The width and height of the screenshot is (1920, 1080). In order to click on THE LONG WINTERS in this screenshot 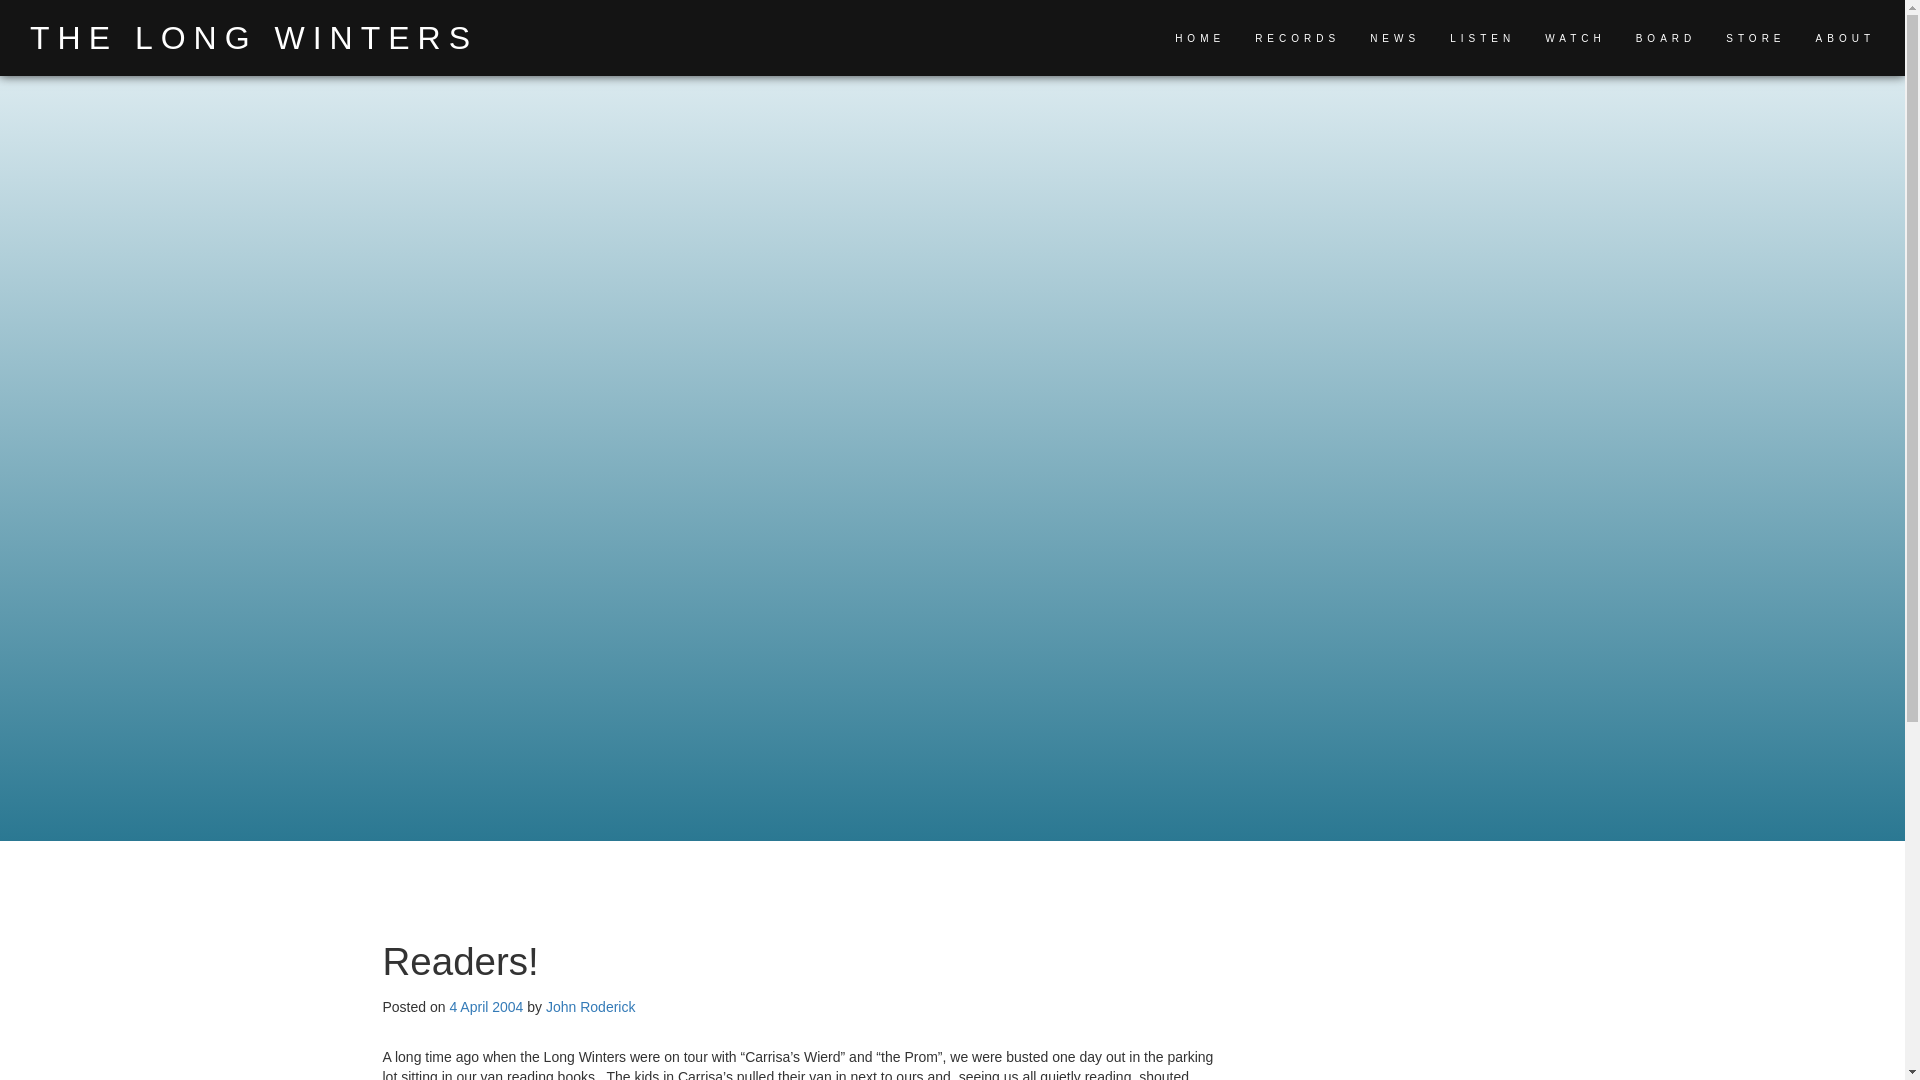, I will do `click(254, 38)`.